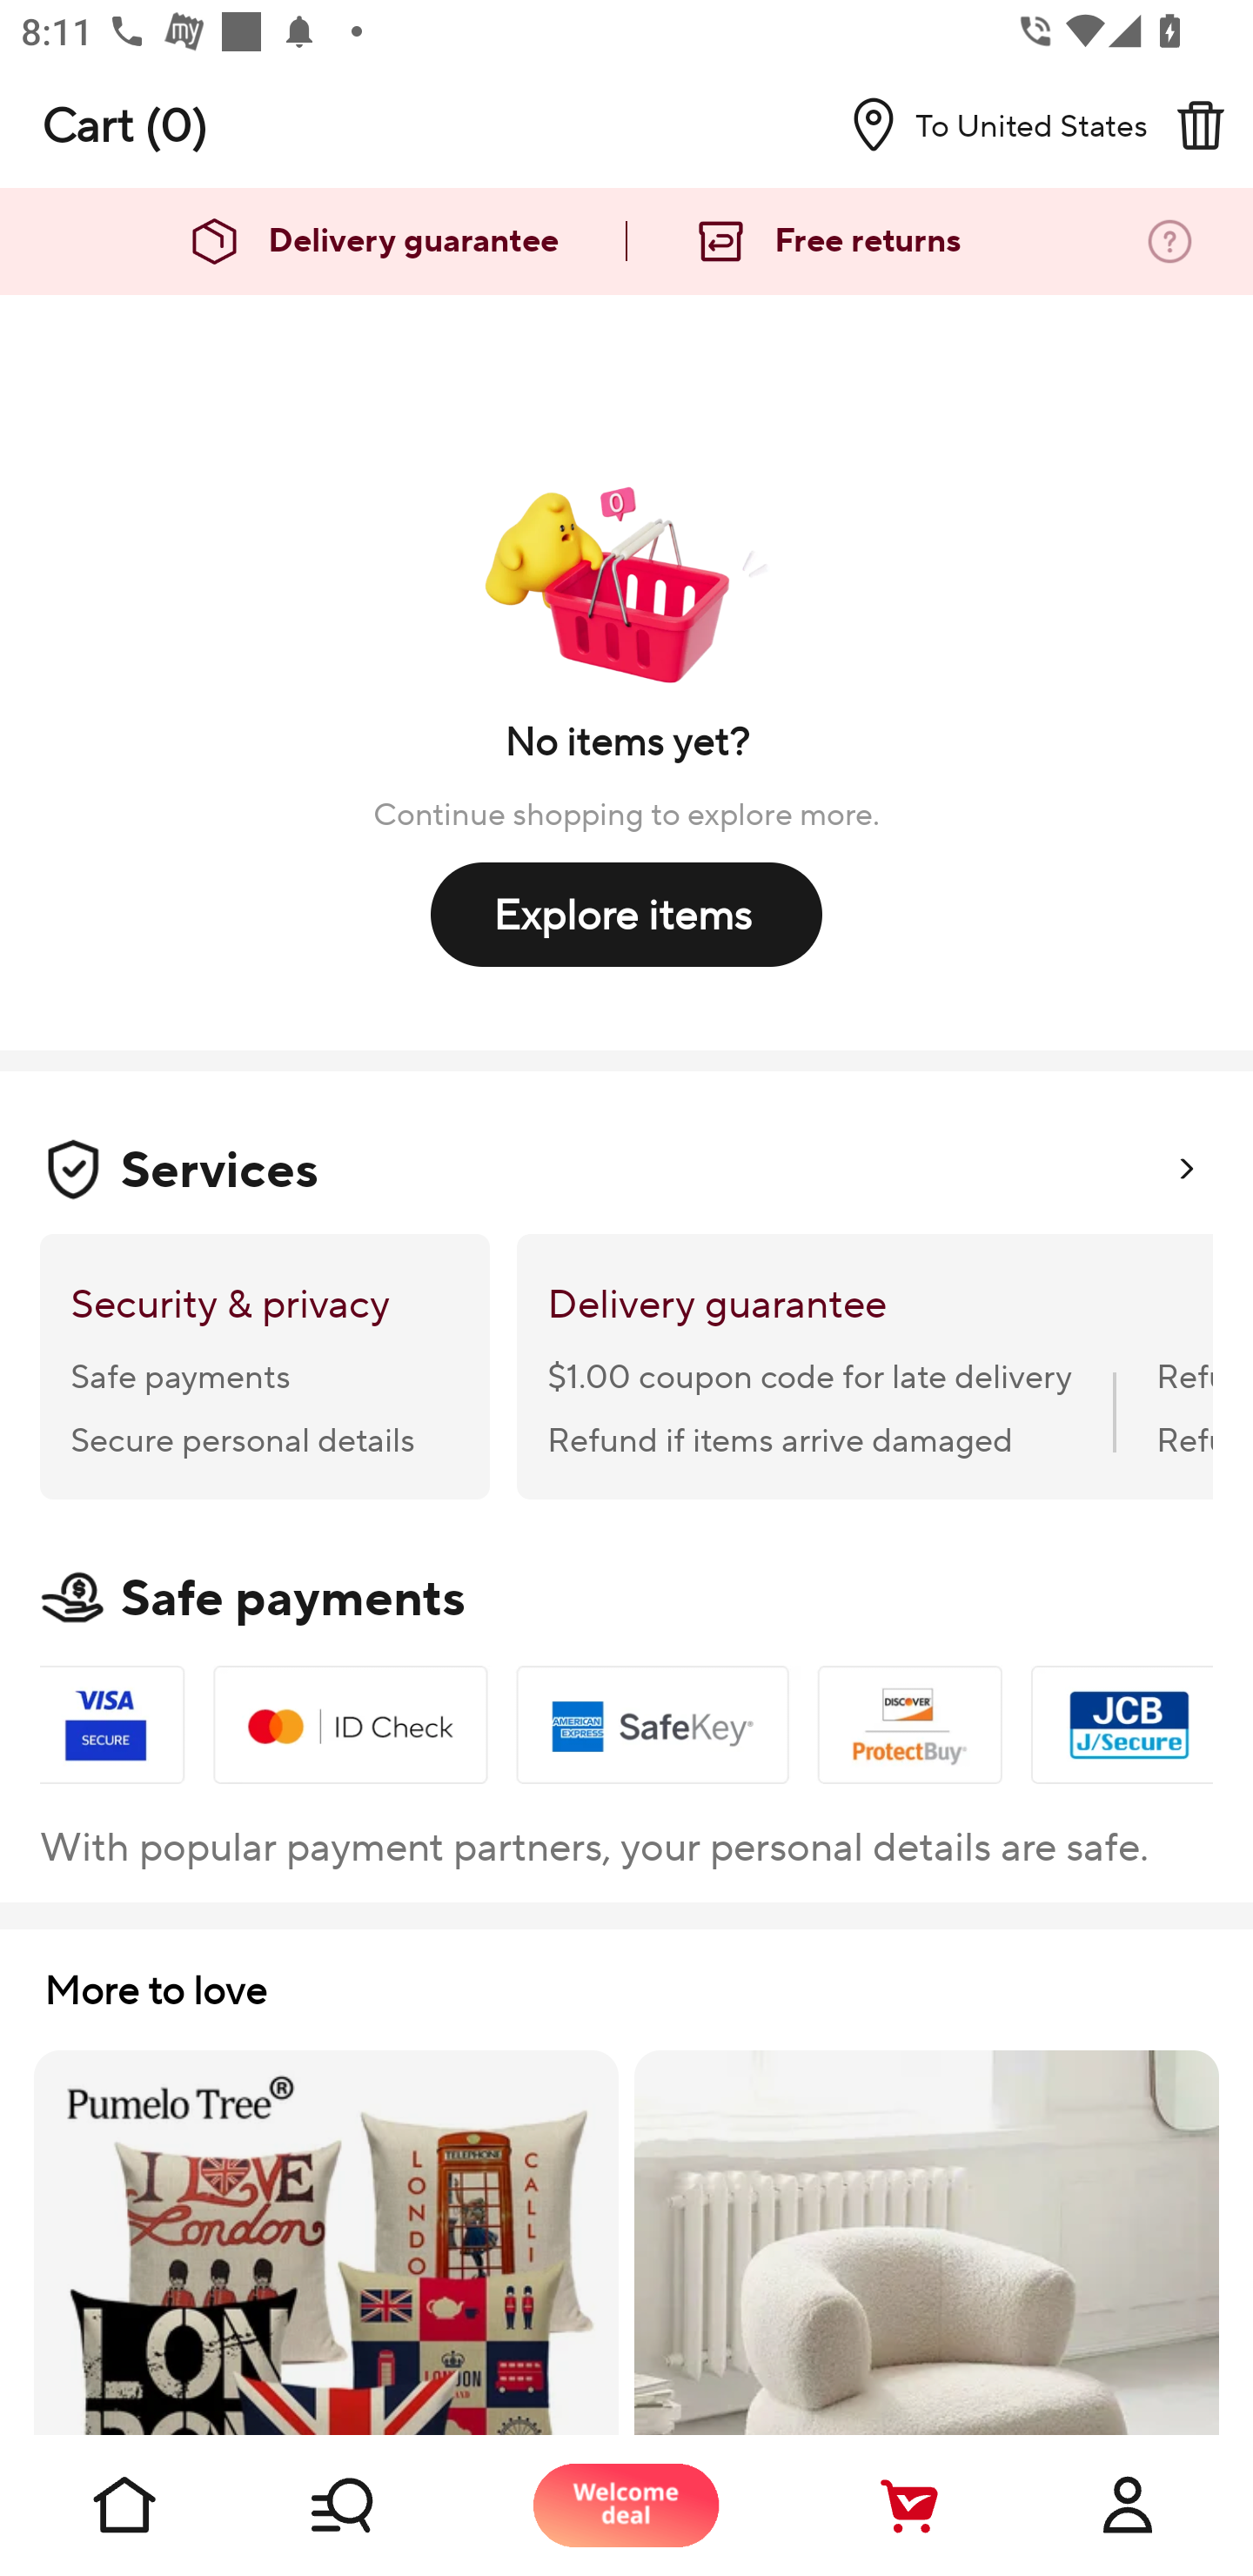 The height and width of the screenshot is (2576, 1253). I want to click on Home, so click(125, 2505).